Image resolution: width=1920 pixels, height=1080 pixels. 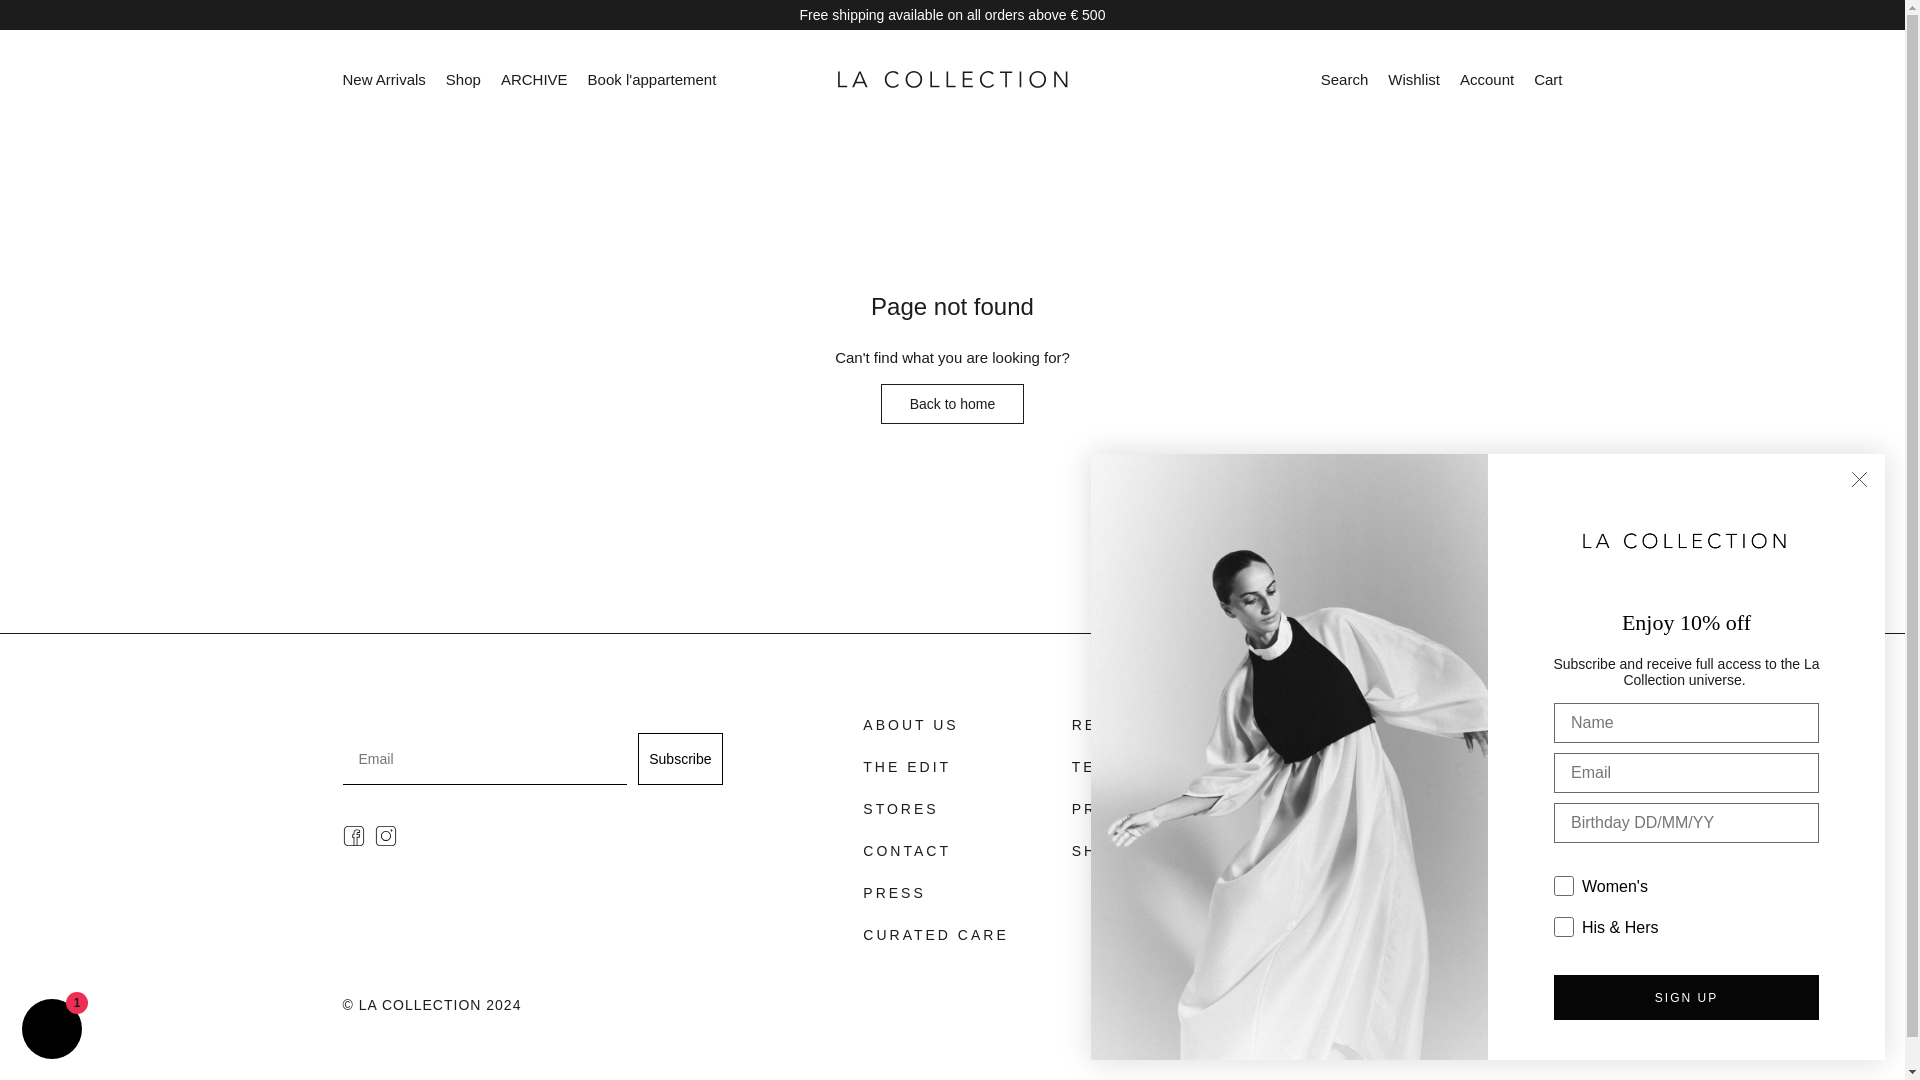 What do you see at coordinates (463, 80) in the screenshot?
I see `Shop` at bounding box center [463, 80].